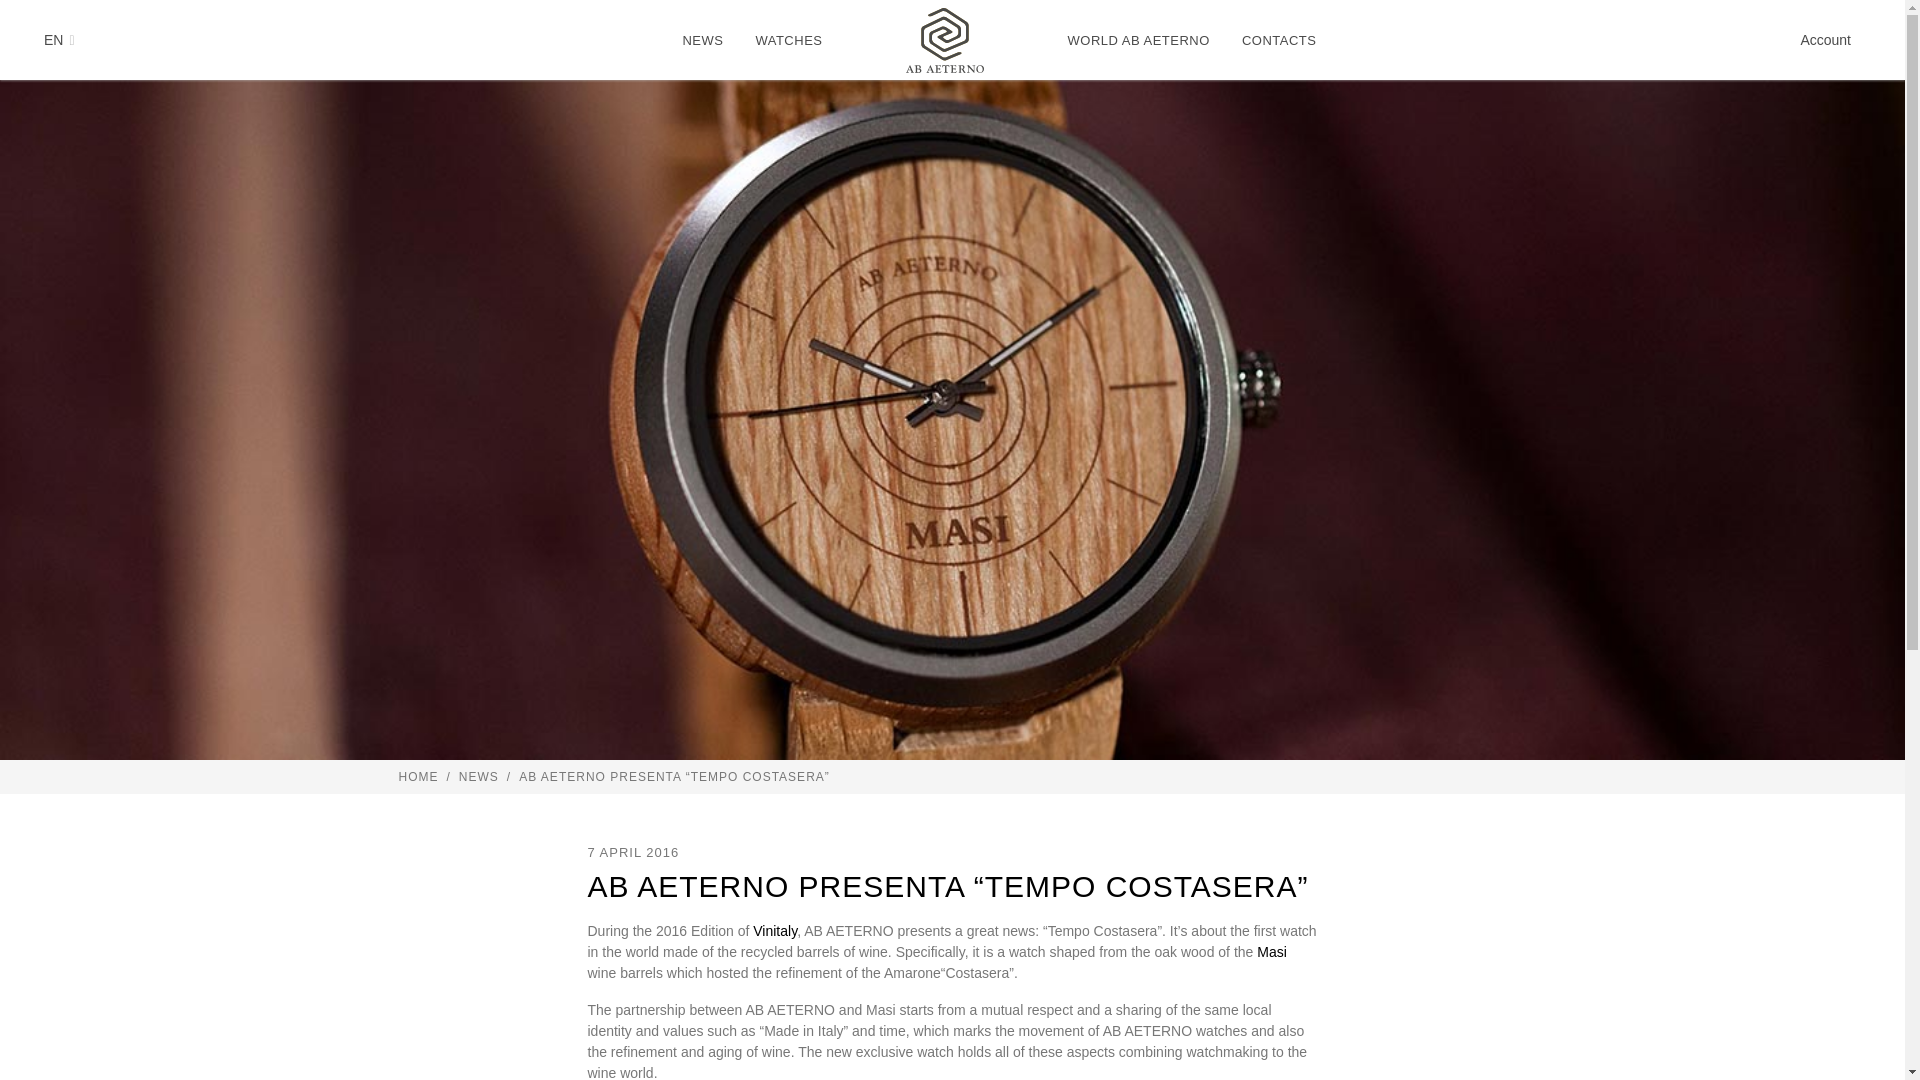  What do you see at coordinates (417, 777) in the screenshot?
I see `Go to AB AETERNO.` at bounding box center [417, 777].